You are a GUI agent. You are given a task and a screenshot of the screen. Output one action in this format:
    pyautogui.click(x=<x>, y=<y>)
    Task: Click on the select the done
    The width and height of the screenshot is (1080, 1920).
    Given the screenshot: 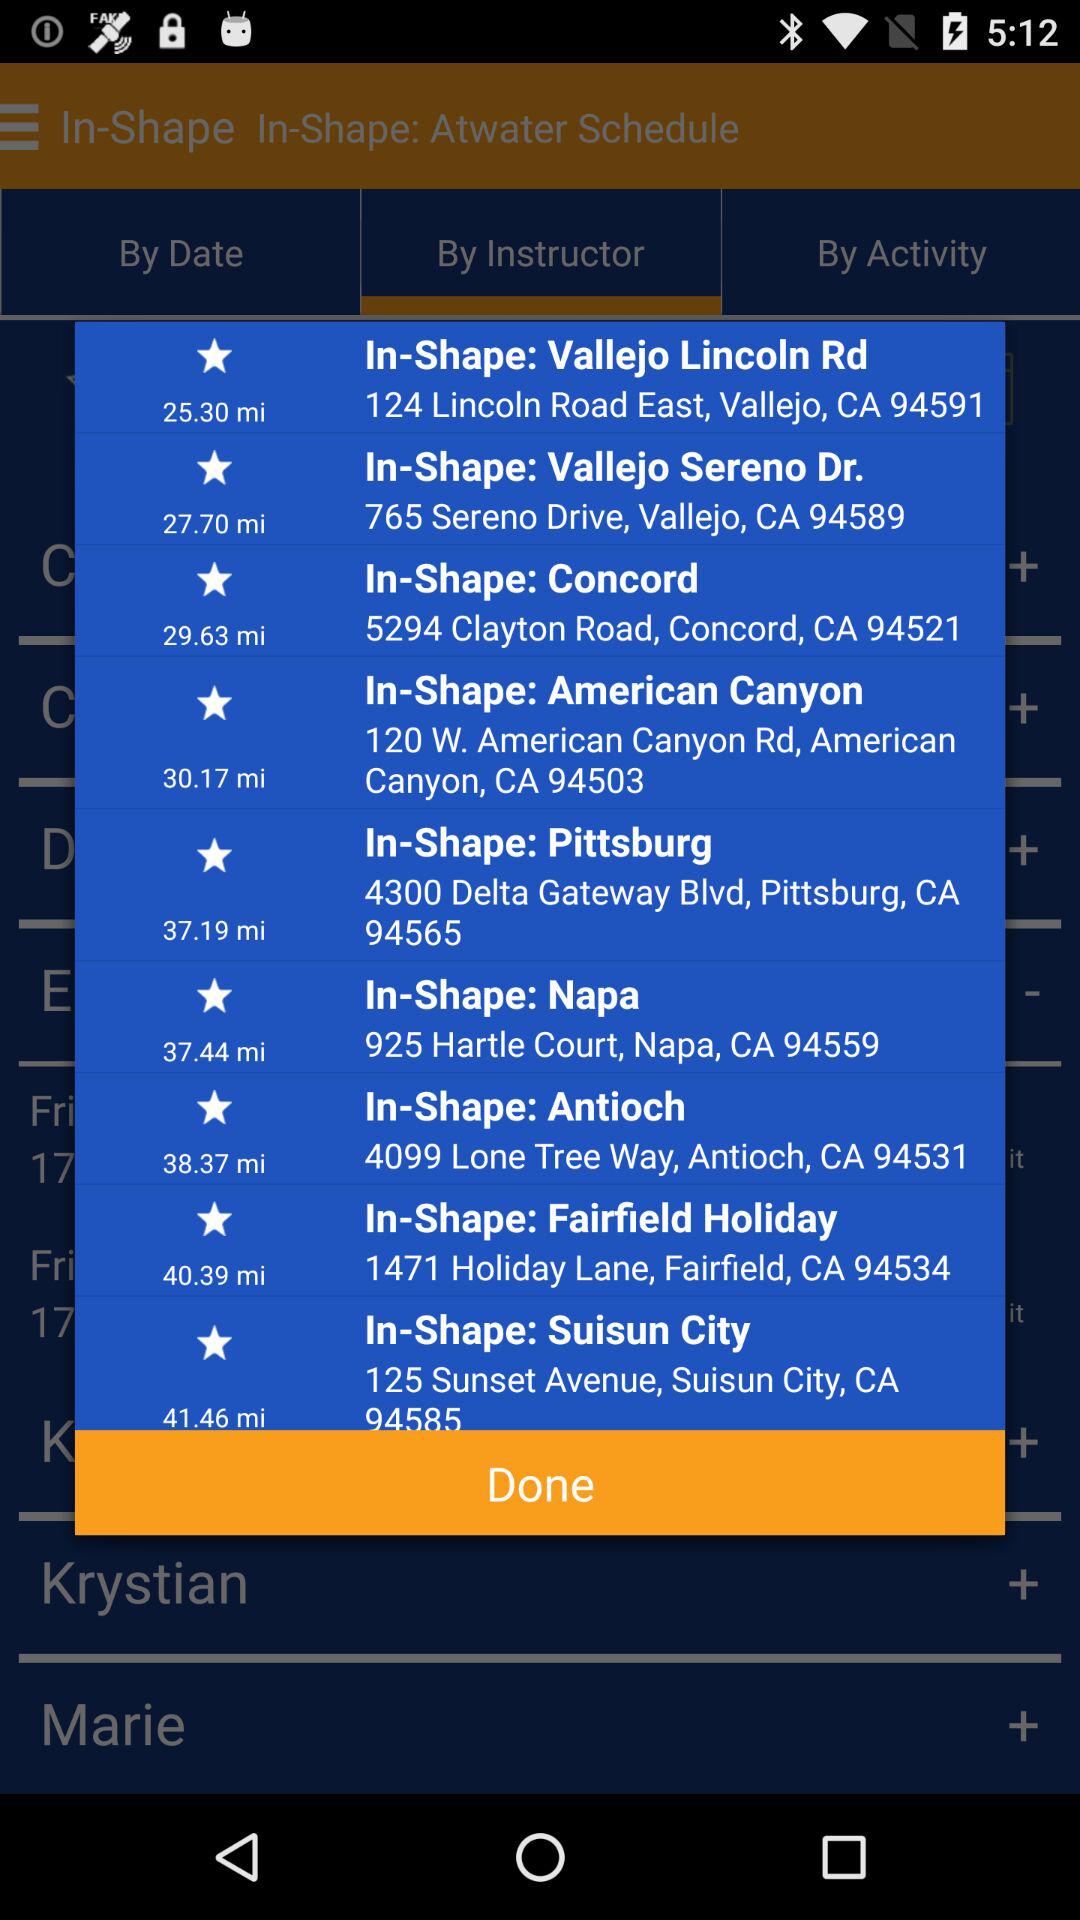 What is the action you would take?
    pyautogui.click(x=540, y=1482)
    